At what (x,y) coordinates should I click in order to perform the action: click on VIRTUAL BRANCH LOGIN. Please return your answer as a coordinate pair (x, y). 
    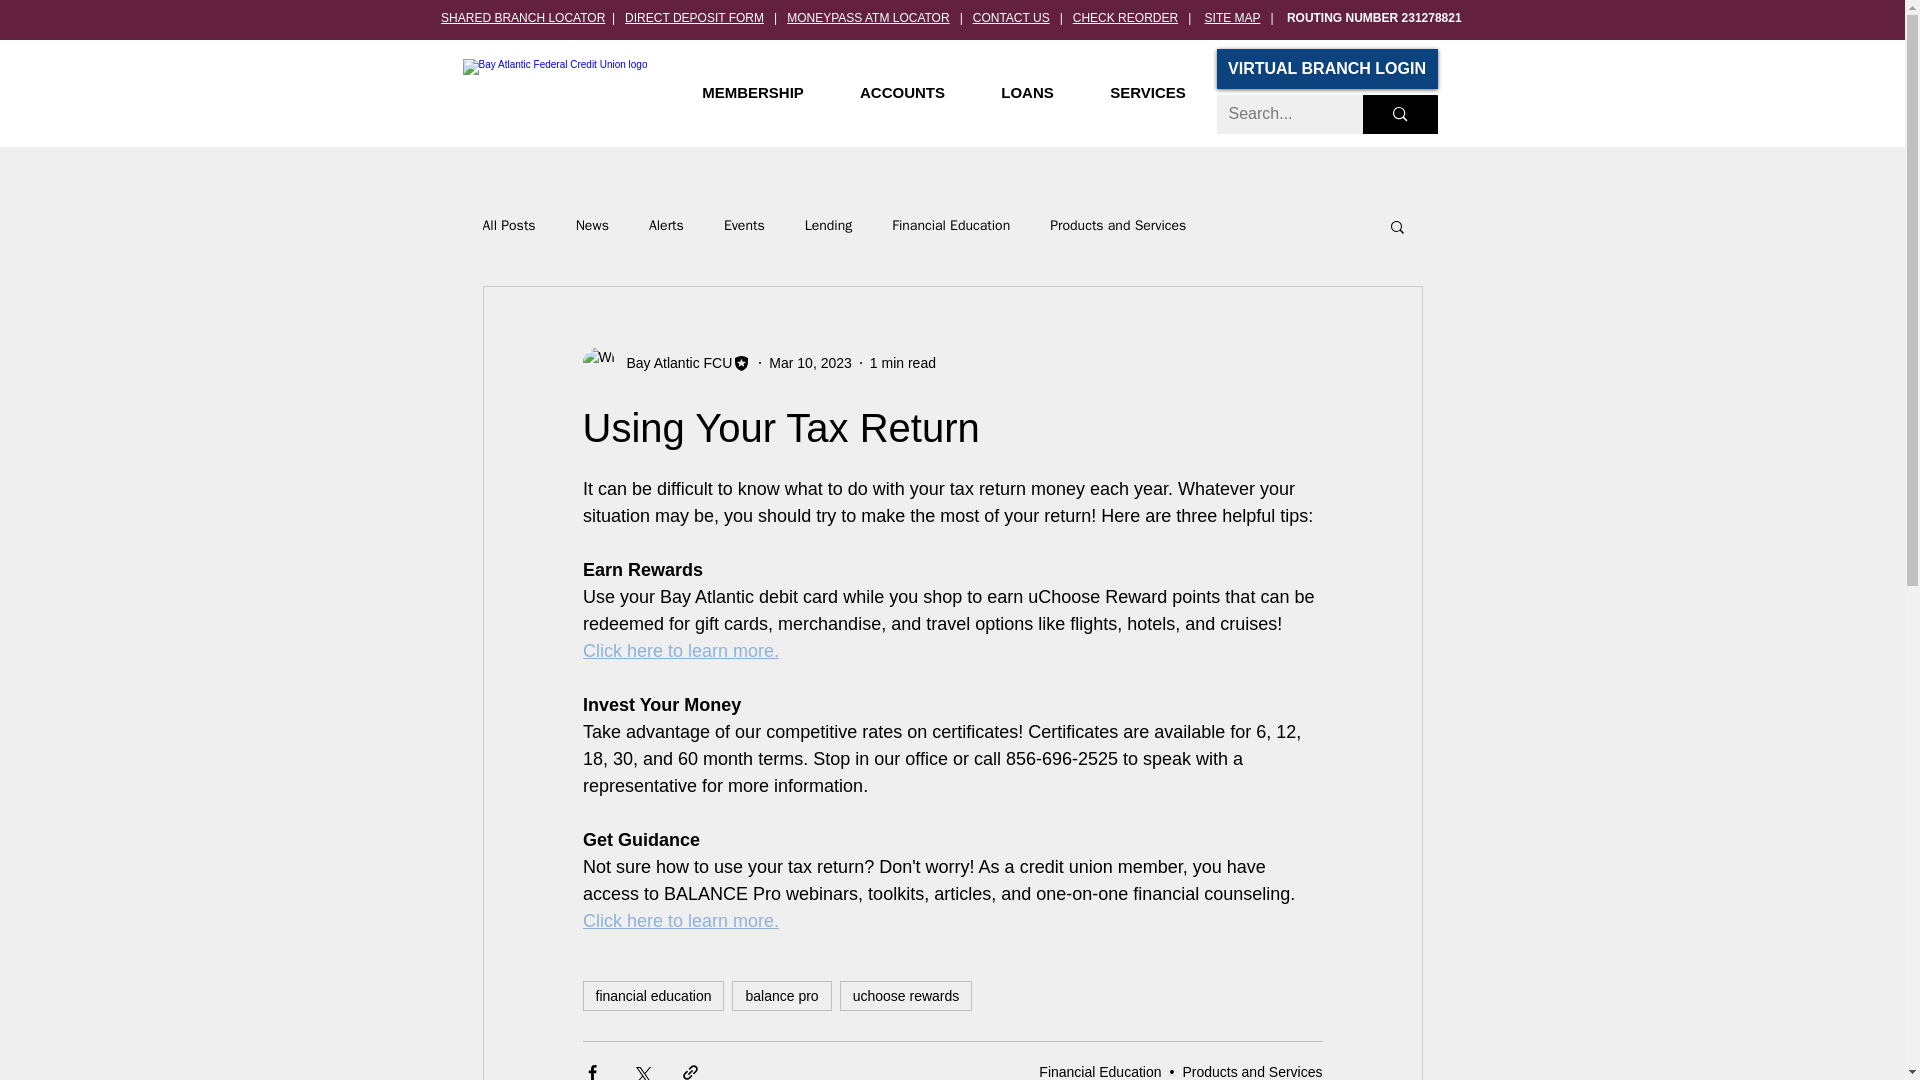
    Looking at the image, I should click on (1326, 68).